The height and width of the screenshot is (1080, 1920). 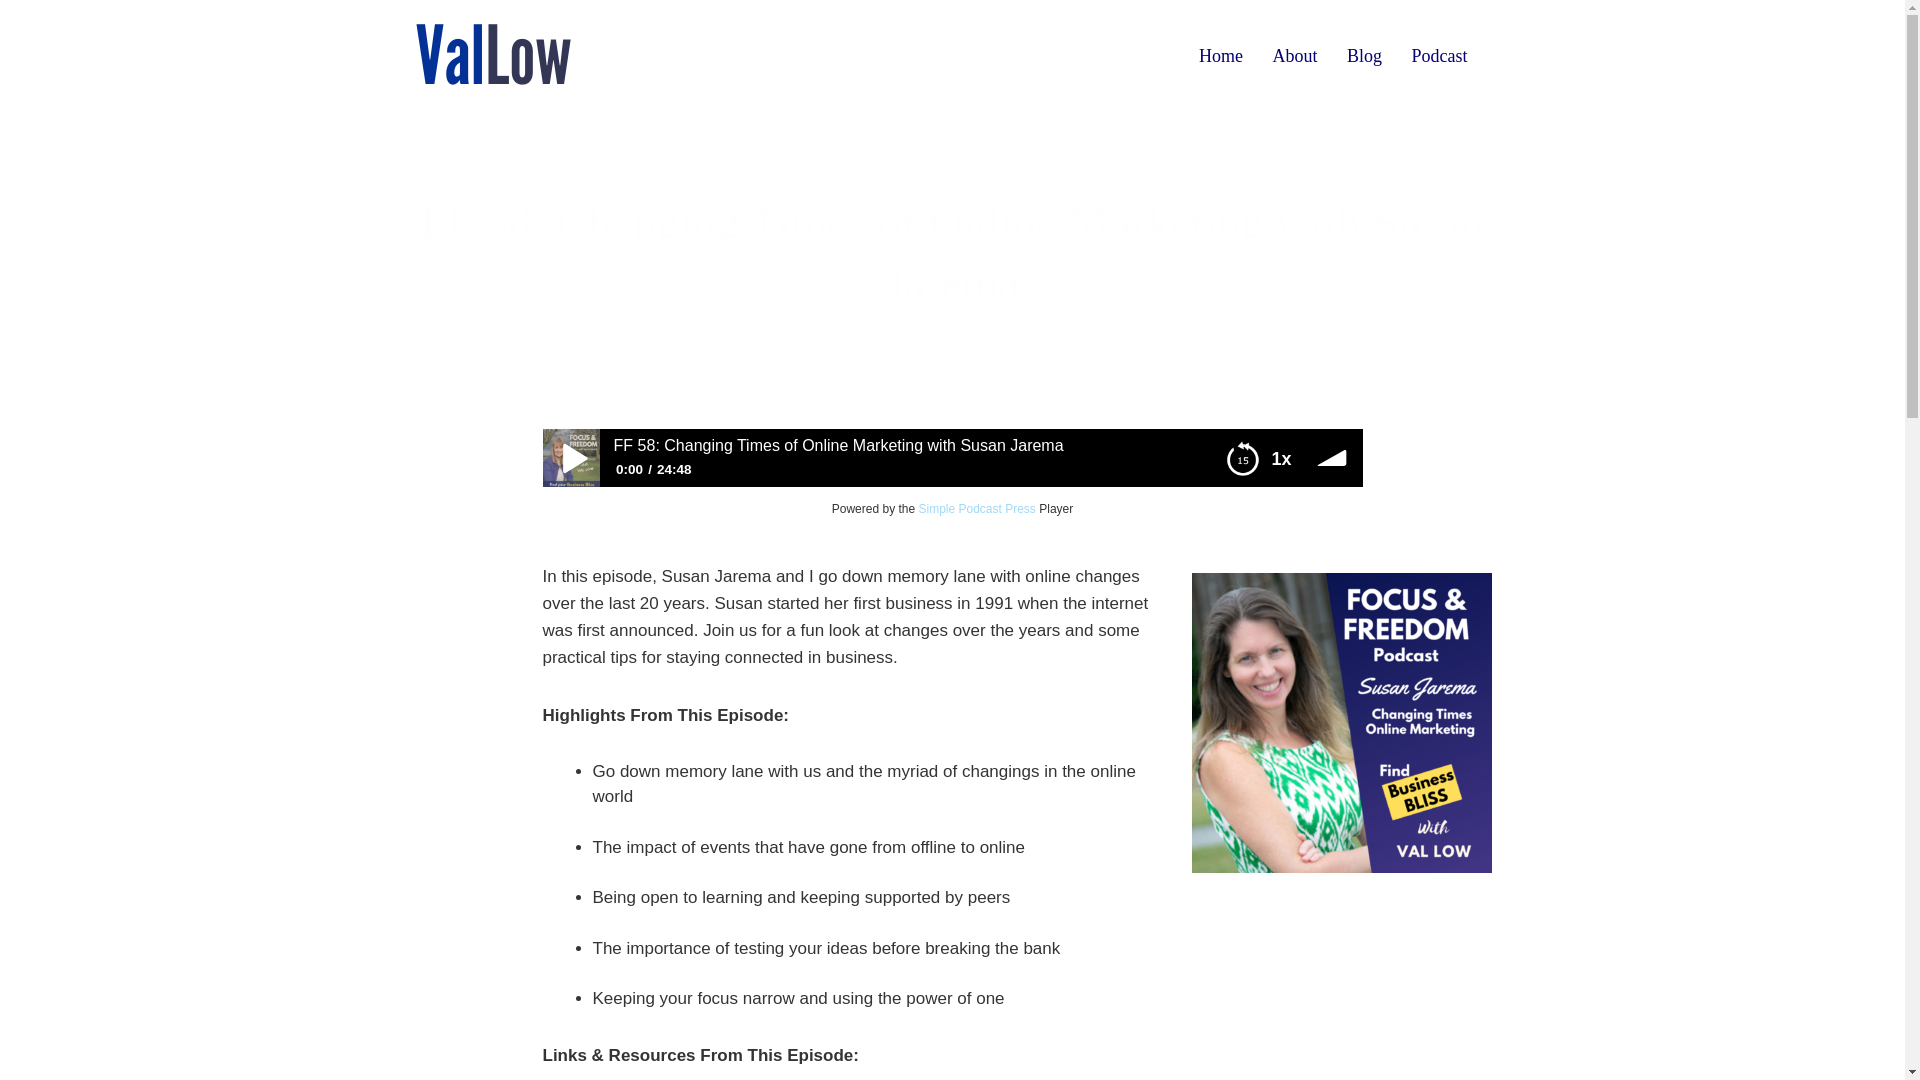 I want to click on Podcast, so click(x=1438, y=56).